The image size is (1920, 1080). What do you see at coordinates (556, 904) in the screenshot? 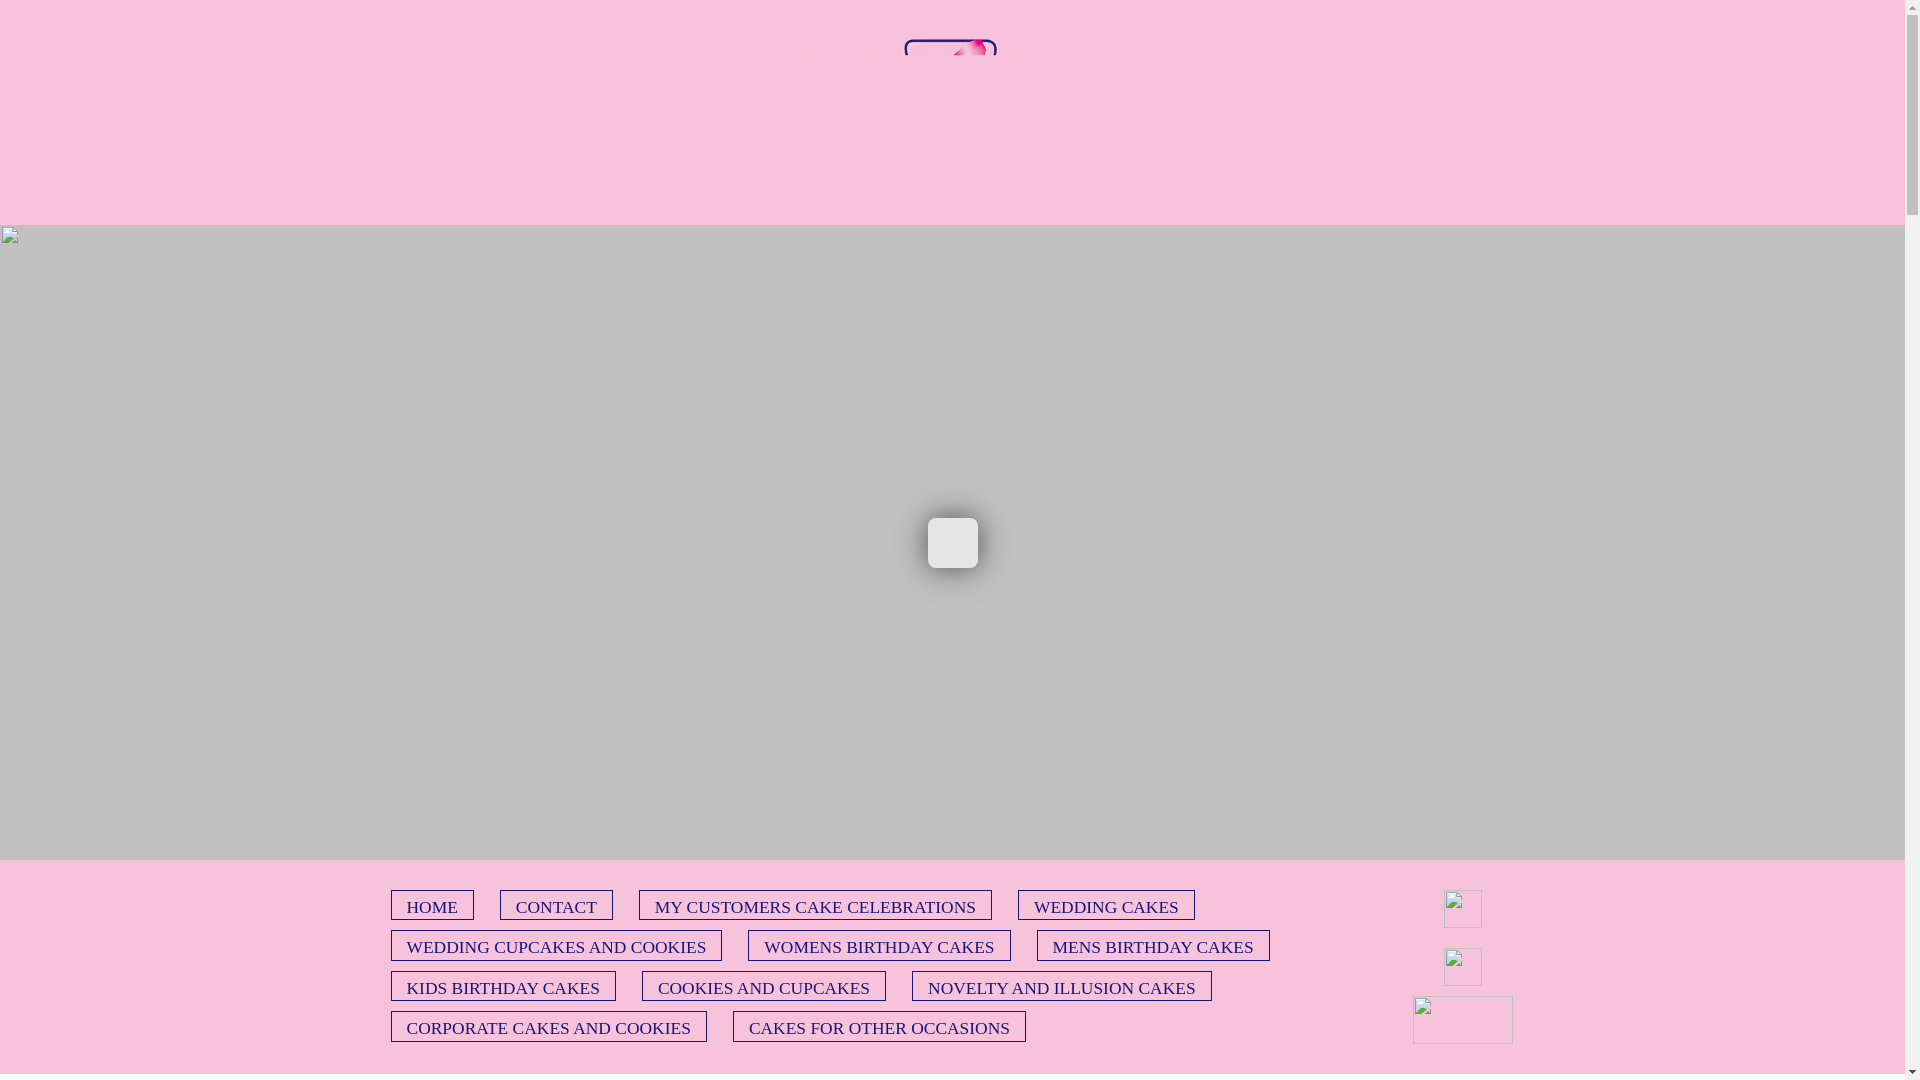
I see `CONTACT` at bounding box center [556, 904].